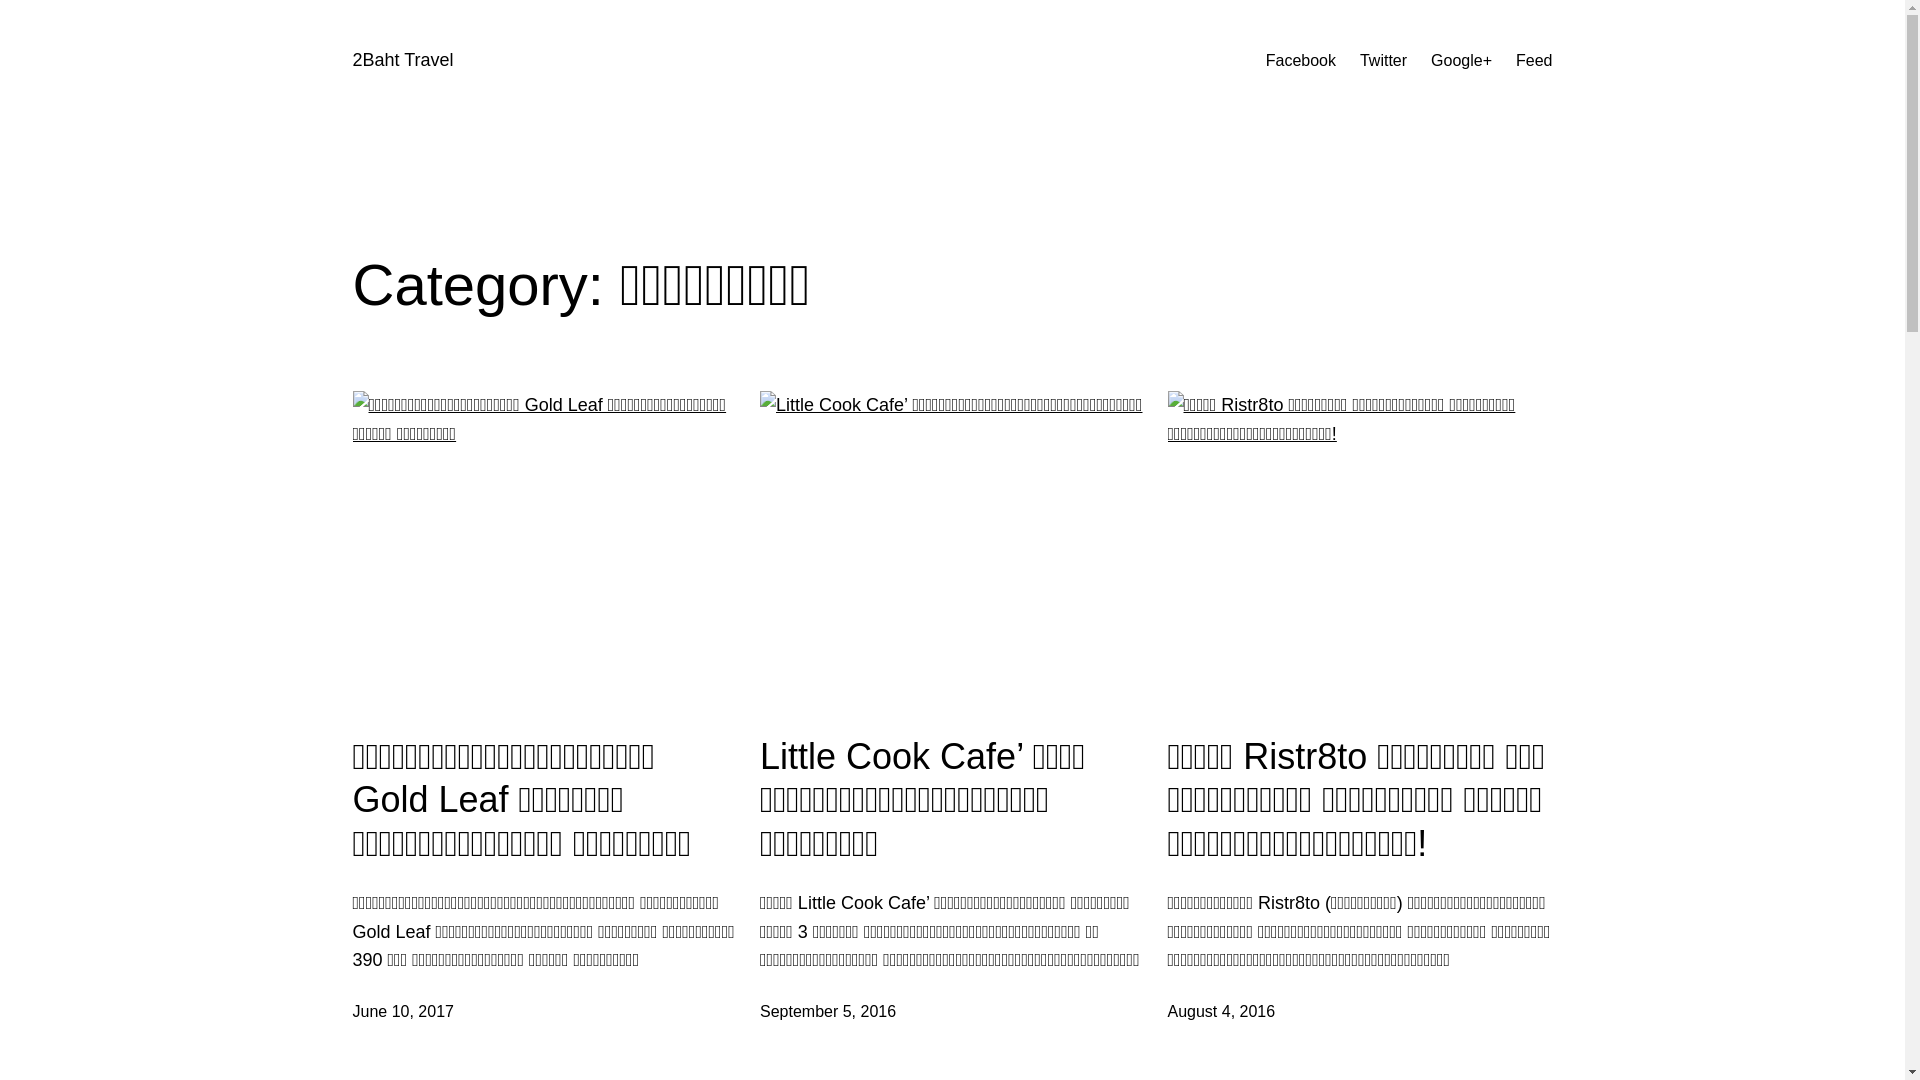 The height and width of the screenshot is (1080, 1920). What do you see at coordinates (828, 1012) in the screenshot?
I see `September 5, 2016` at bounding box center [828, 1012].